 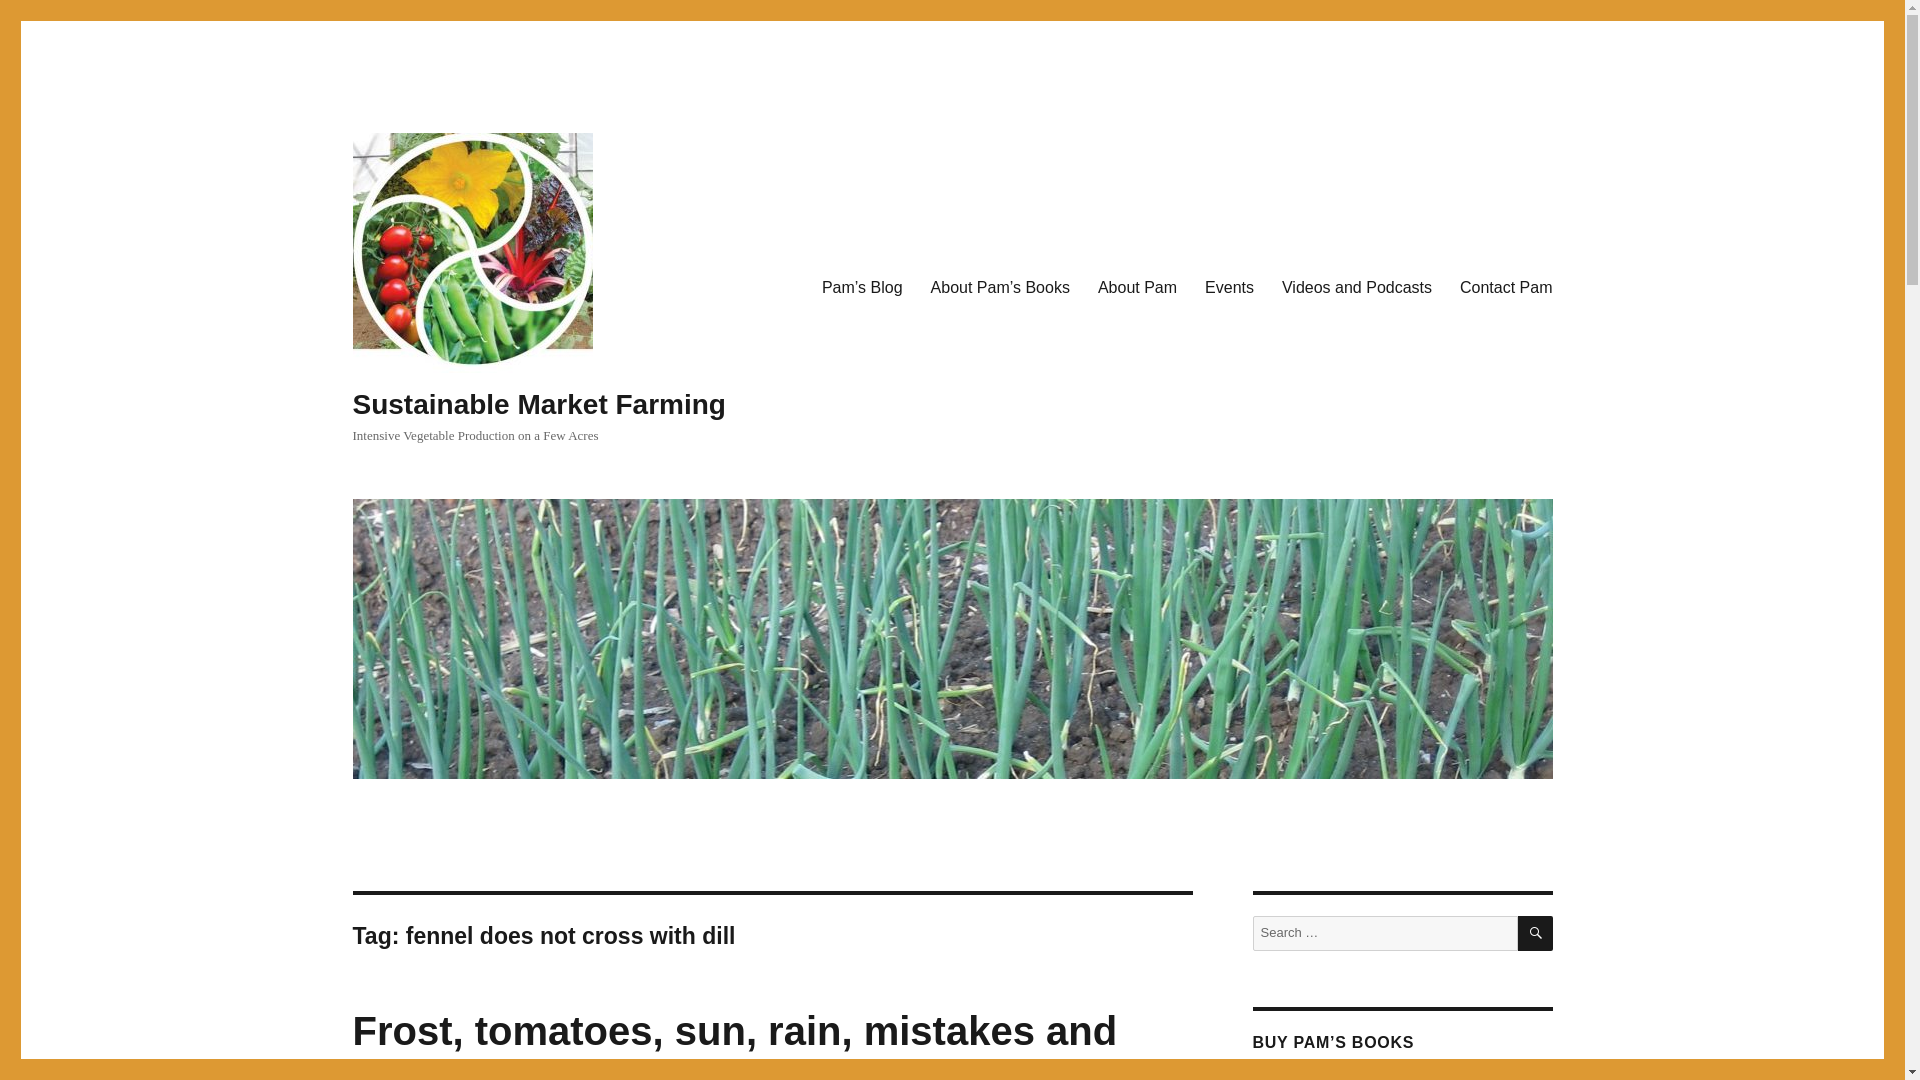 I want to click on Videos and Podcasts, so click(x=1356, y=287).